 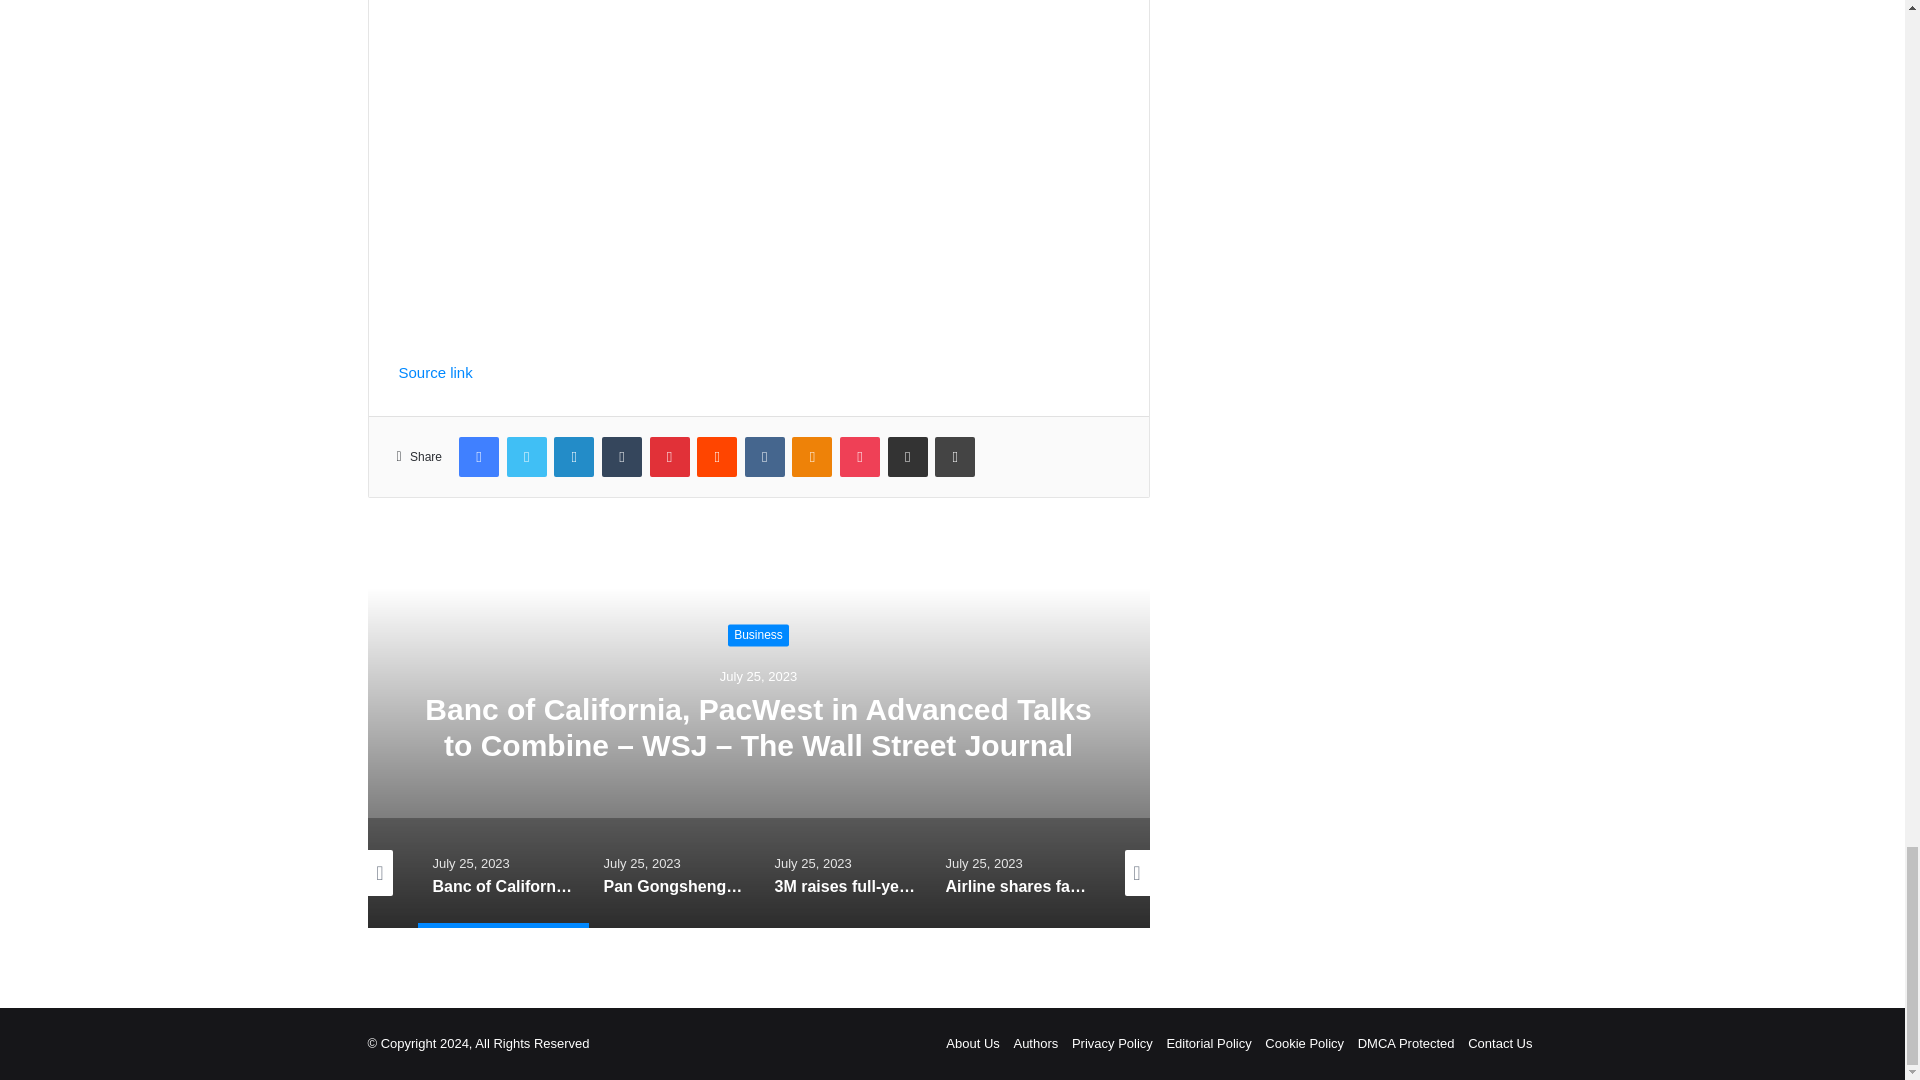 What do you see at coordinates (622, 457) in the screenshot?
I see `Tumblr` at bounding box center [622, 457].